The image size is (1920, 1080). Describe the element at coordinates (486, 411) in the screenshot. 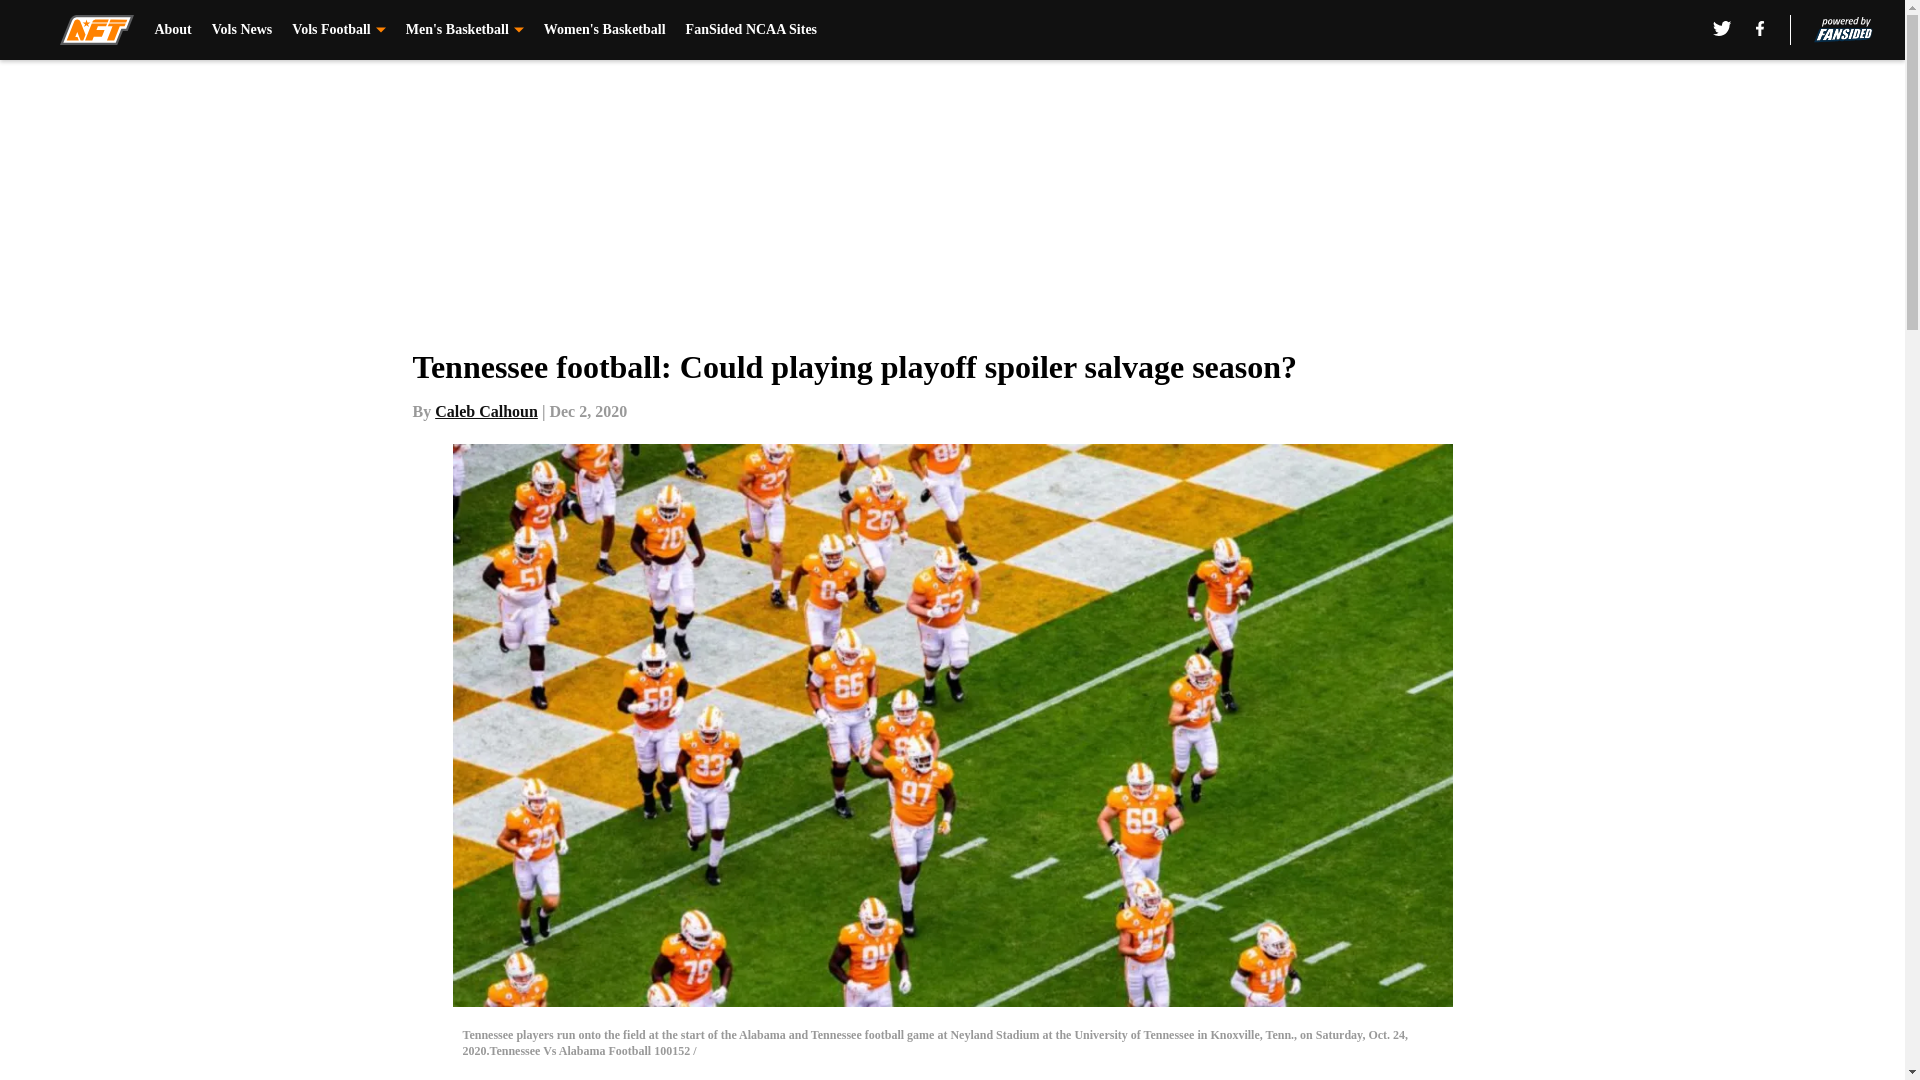

I see `Caleb Calhoun` at that location.